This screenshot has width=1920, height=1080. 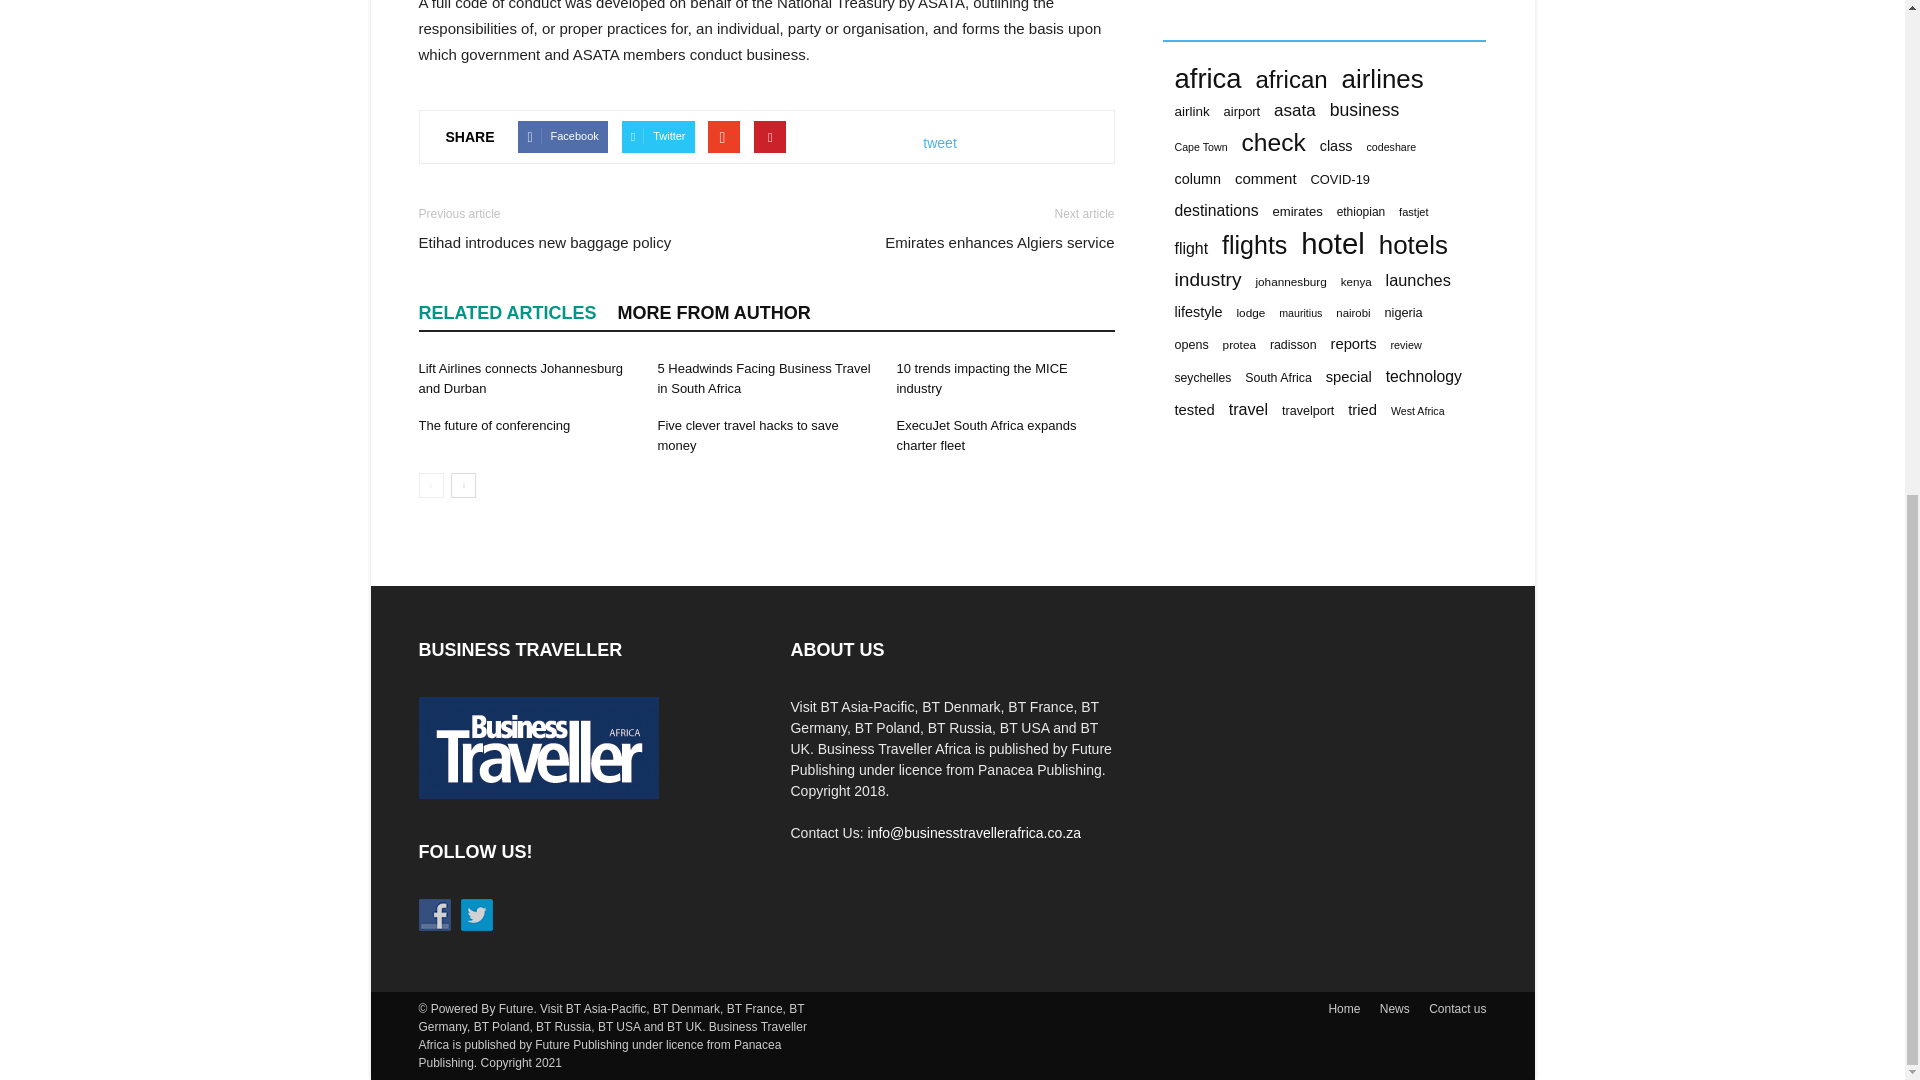 What do you see at coordinates (982, 378) in the screenshot?
I see `10 trends impacting the MICE industry` at bounding box center [982, 378].